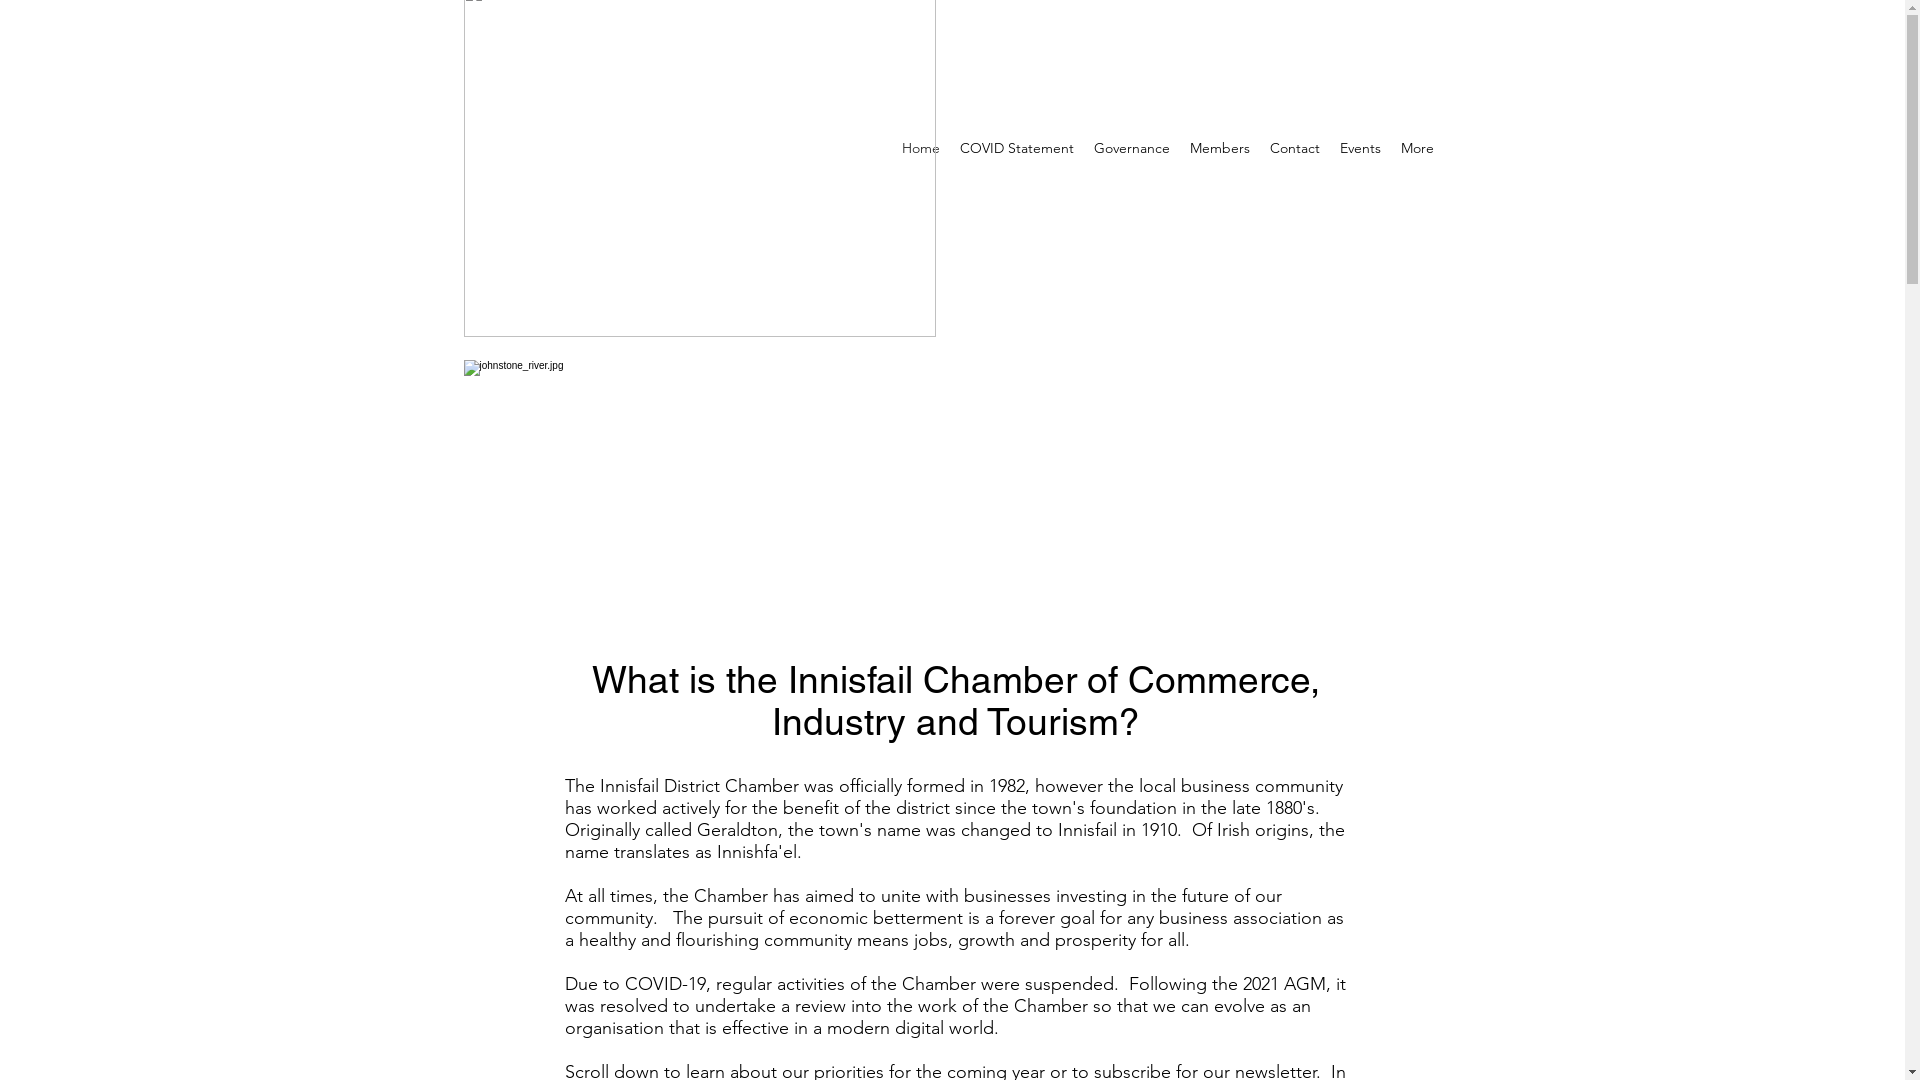 This screenshot has width=1920, height=1080. Describe the element at coordinates (1220, 148) in the screenshot. I see `Members` at that location.